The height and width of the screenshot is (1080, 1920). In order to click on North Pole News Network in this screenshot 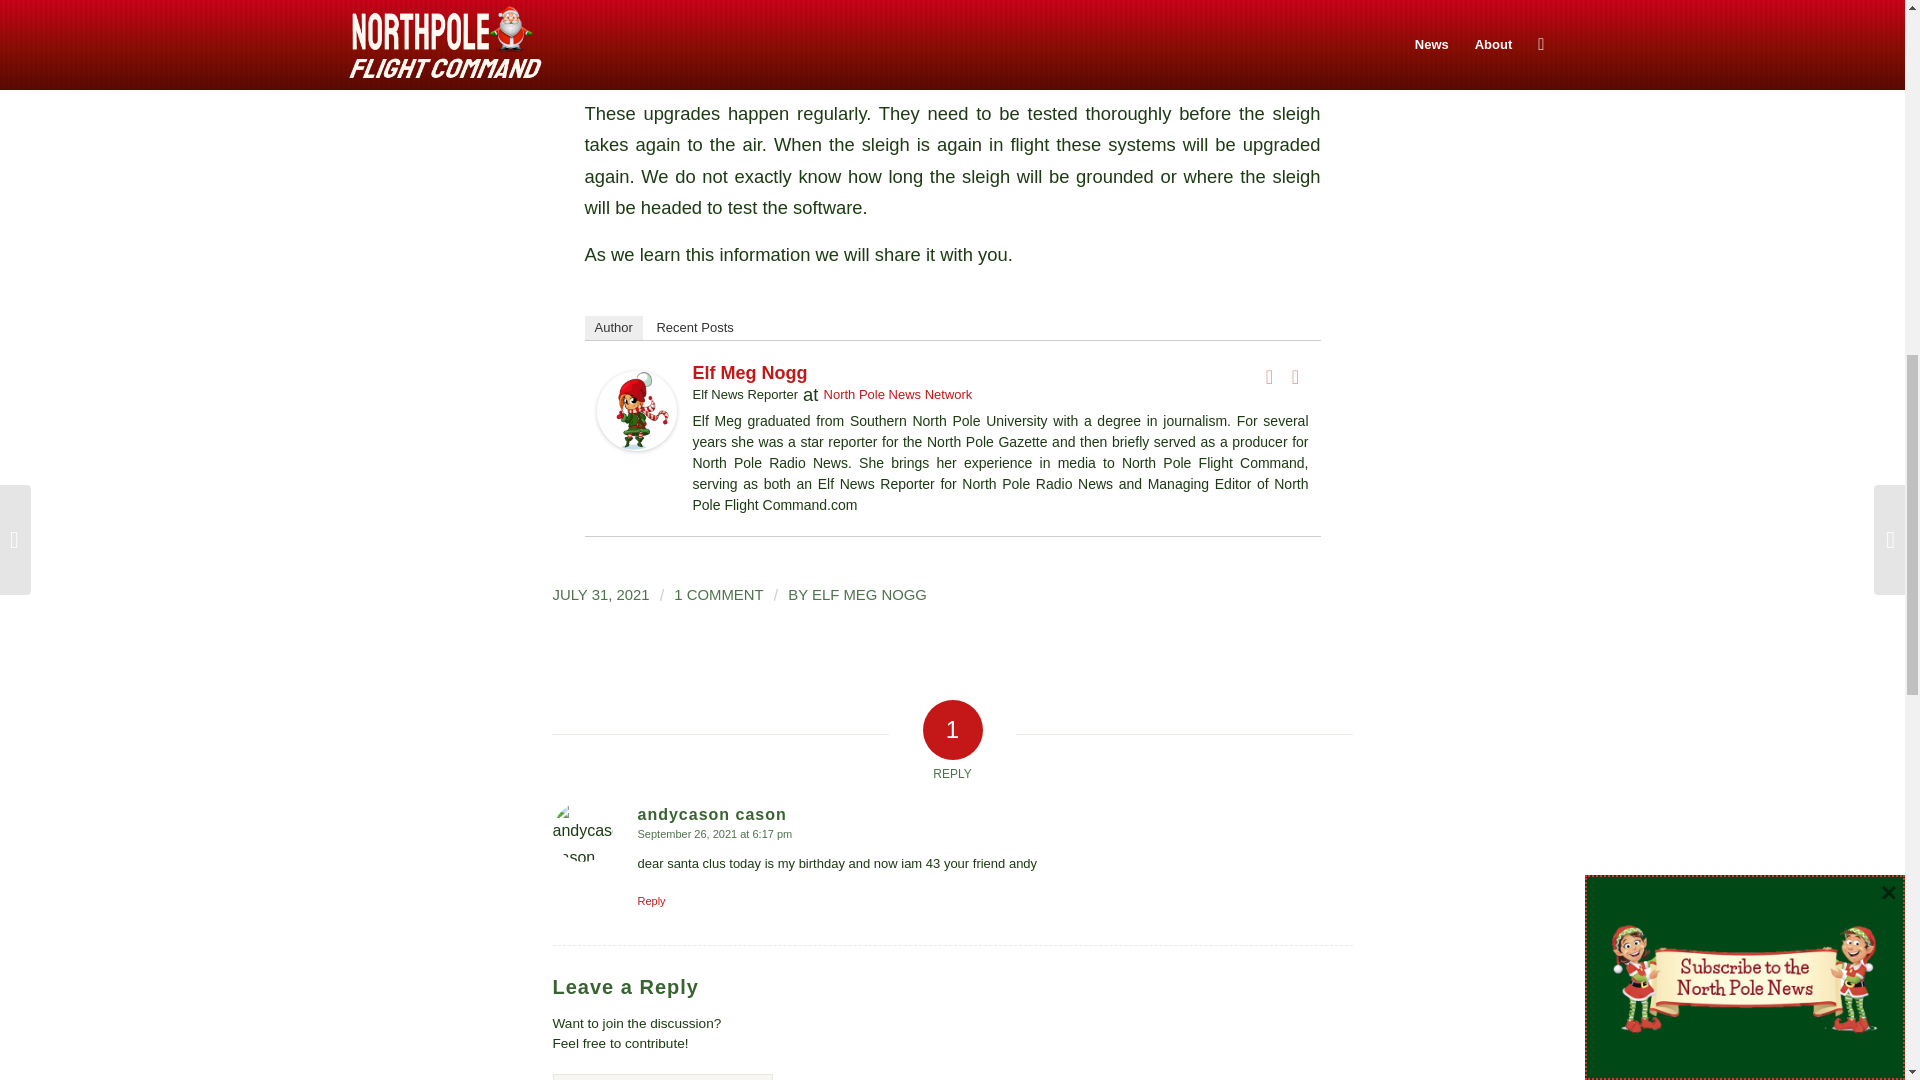, I will do `click(898, 394)`.